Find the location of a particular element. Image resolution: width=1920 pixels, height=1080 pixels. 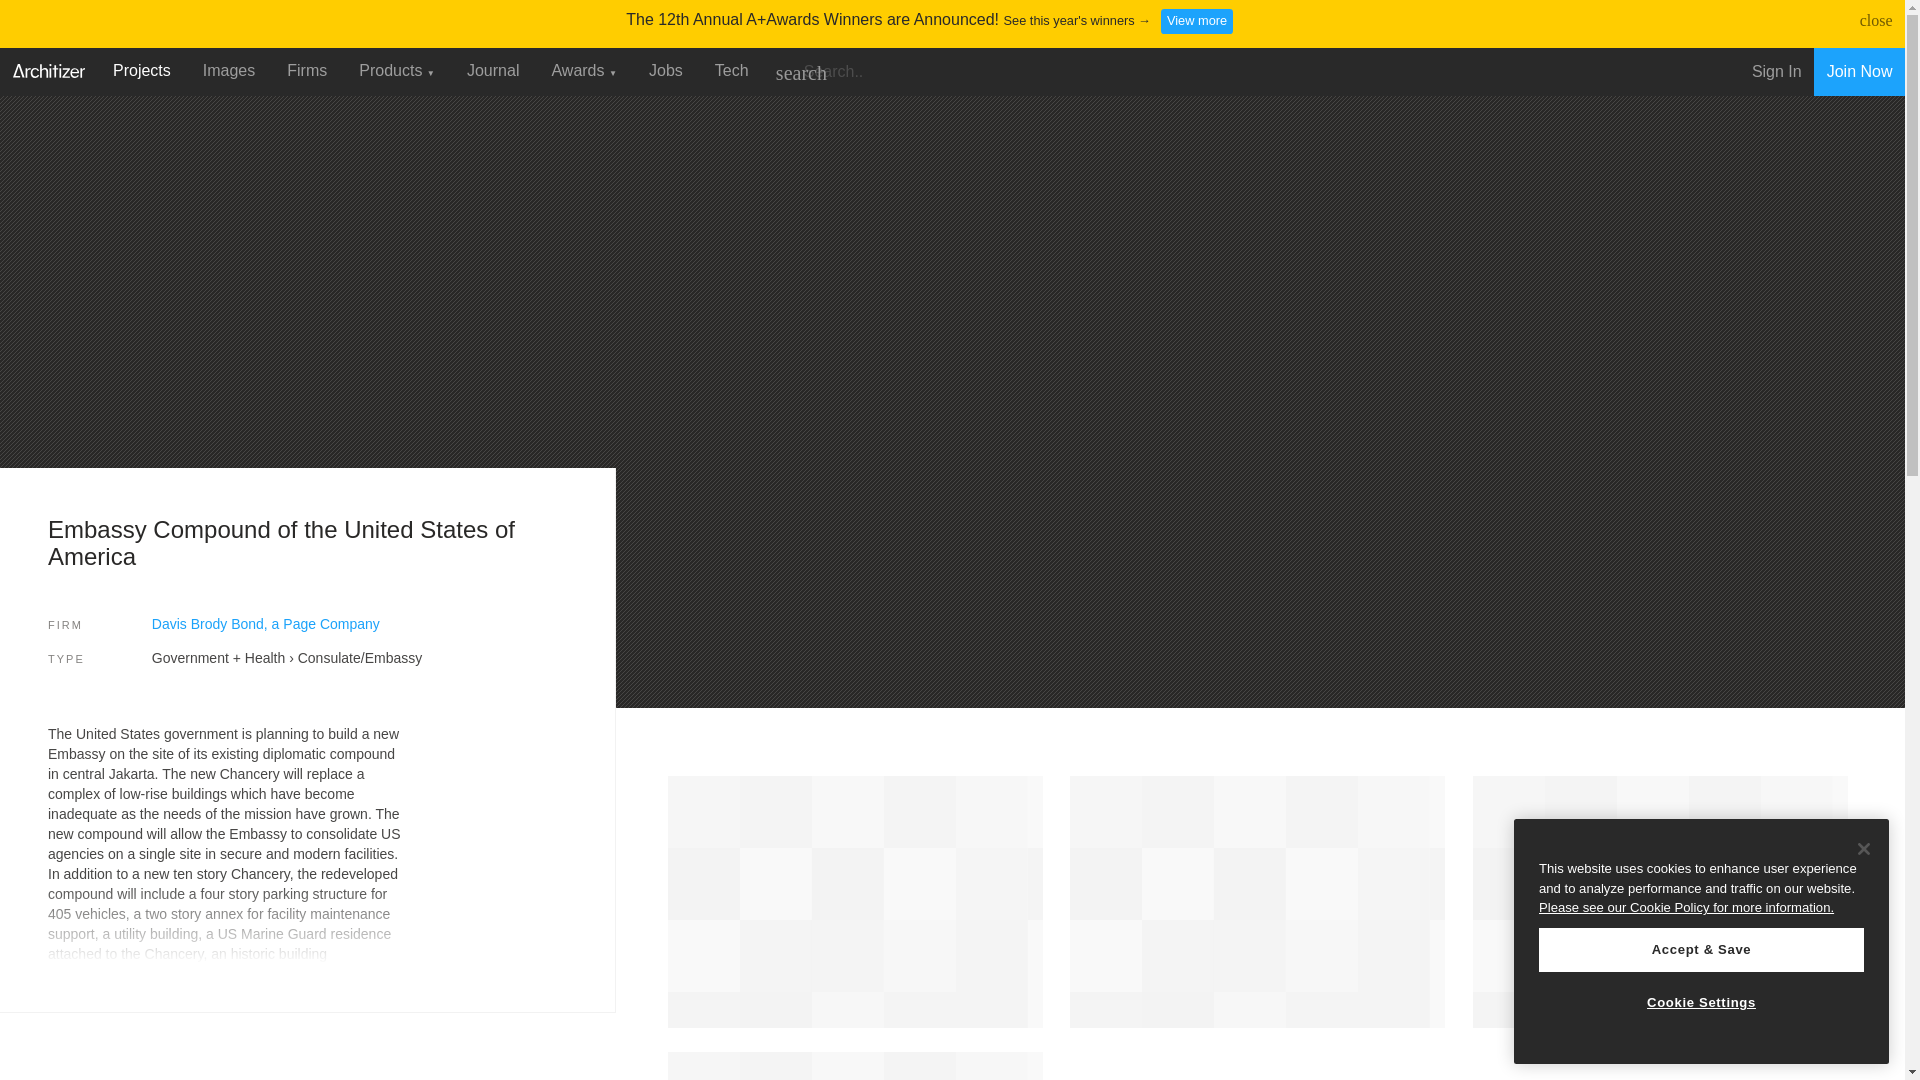

3rd party ad content is located at coordinates (174, 1063).